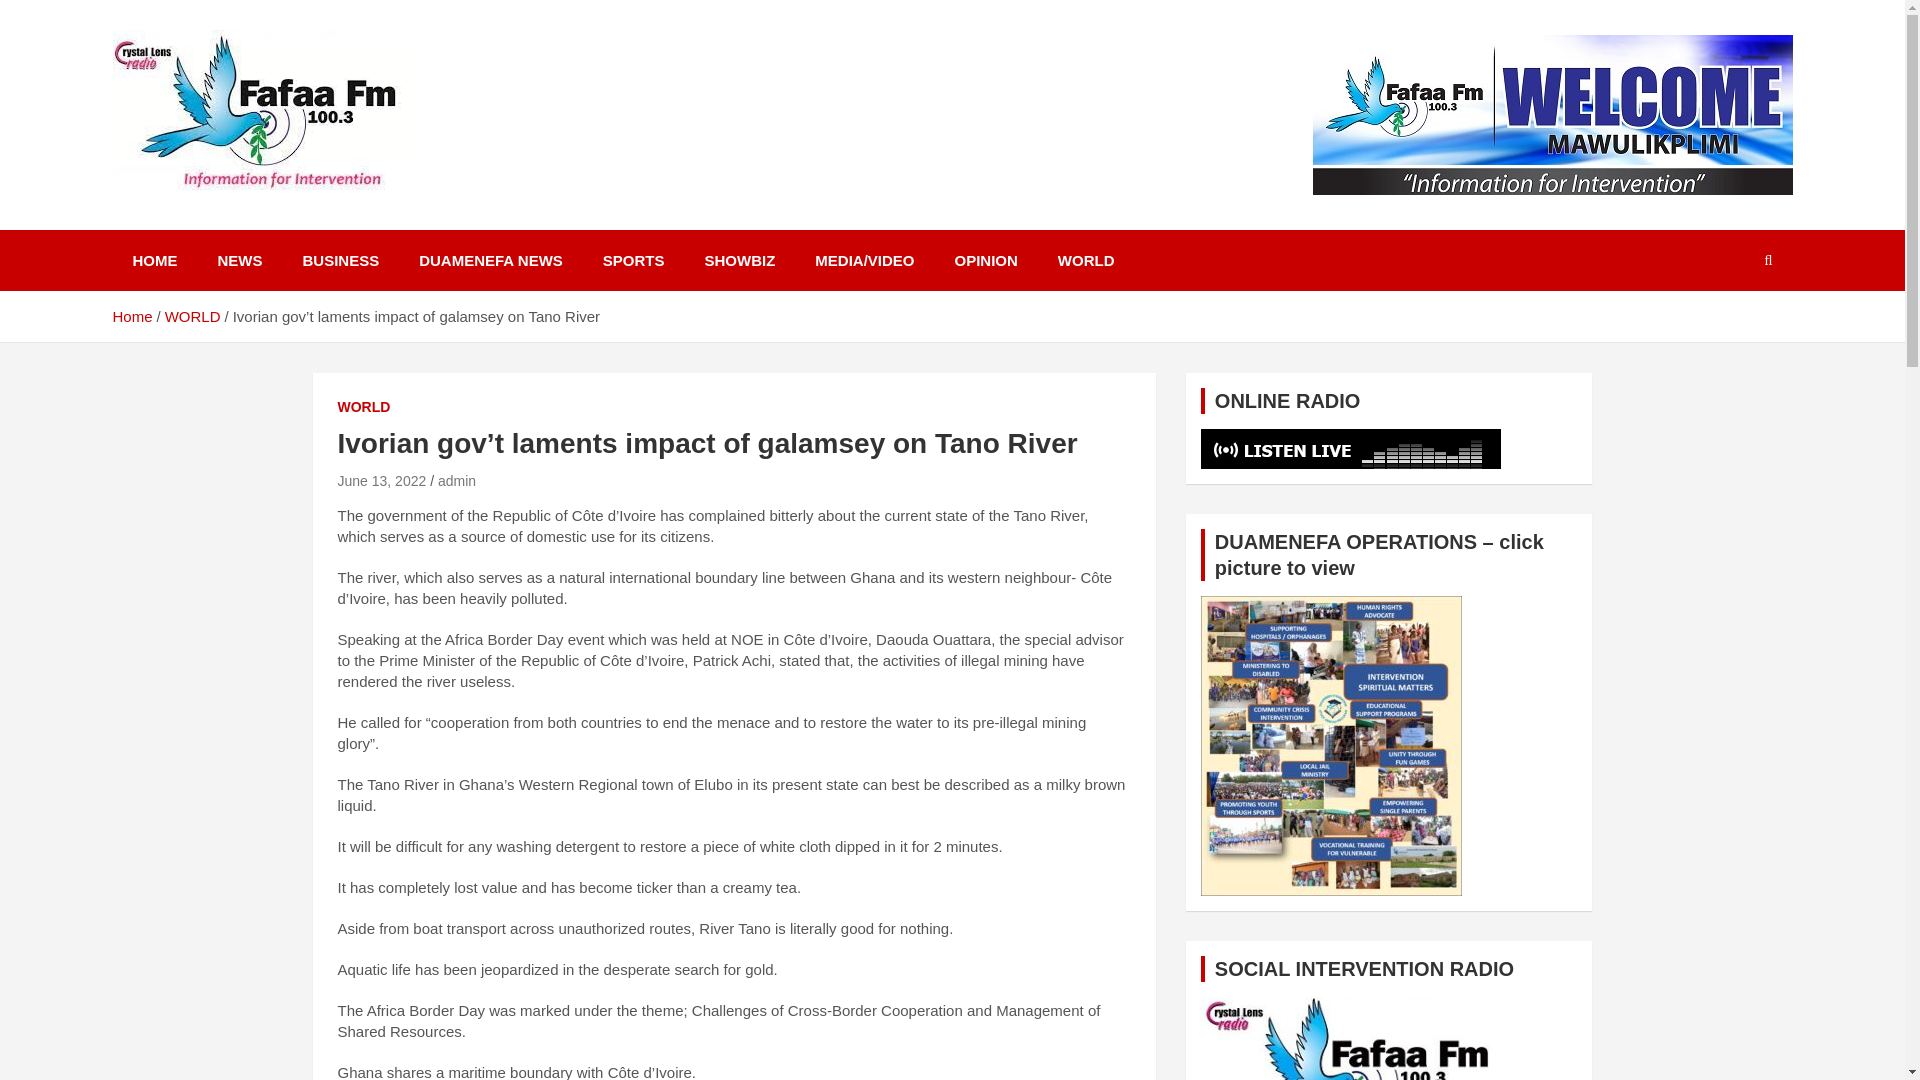 The width and height of the screenshot is (1920, 1080). Describe the element at coordinates (986, 260) in the screenshot. I see `OPINION` at that location.